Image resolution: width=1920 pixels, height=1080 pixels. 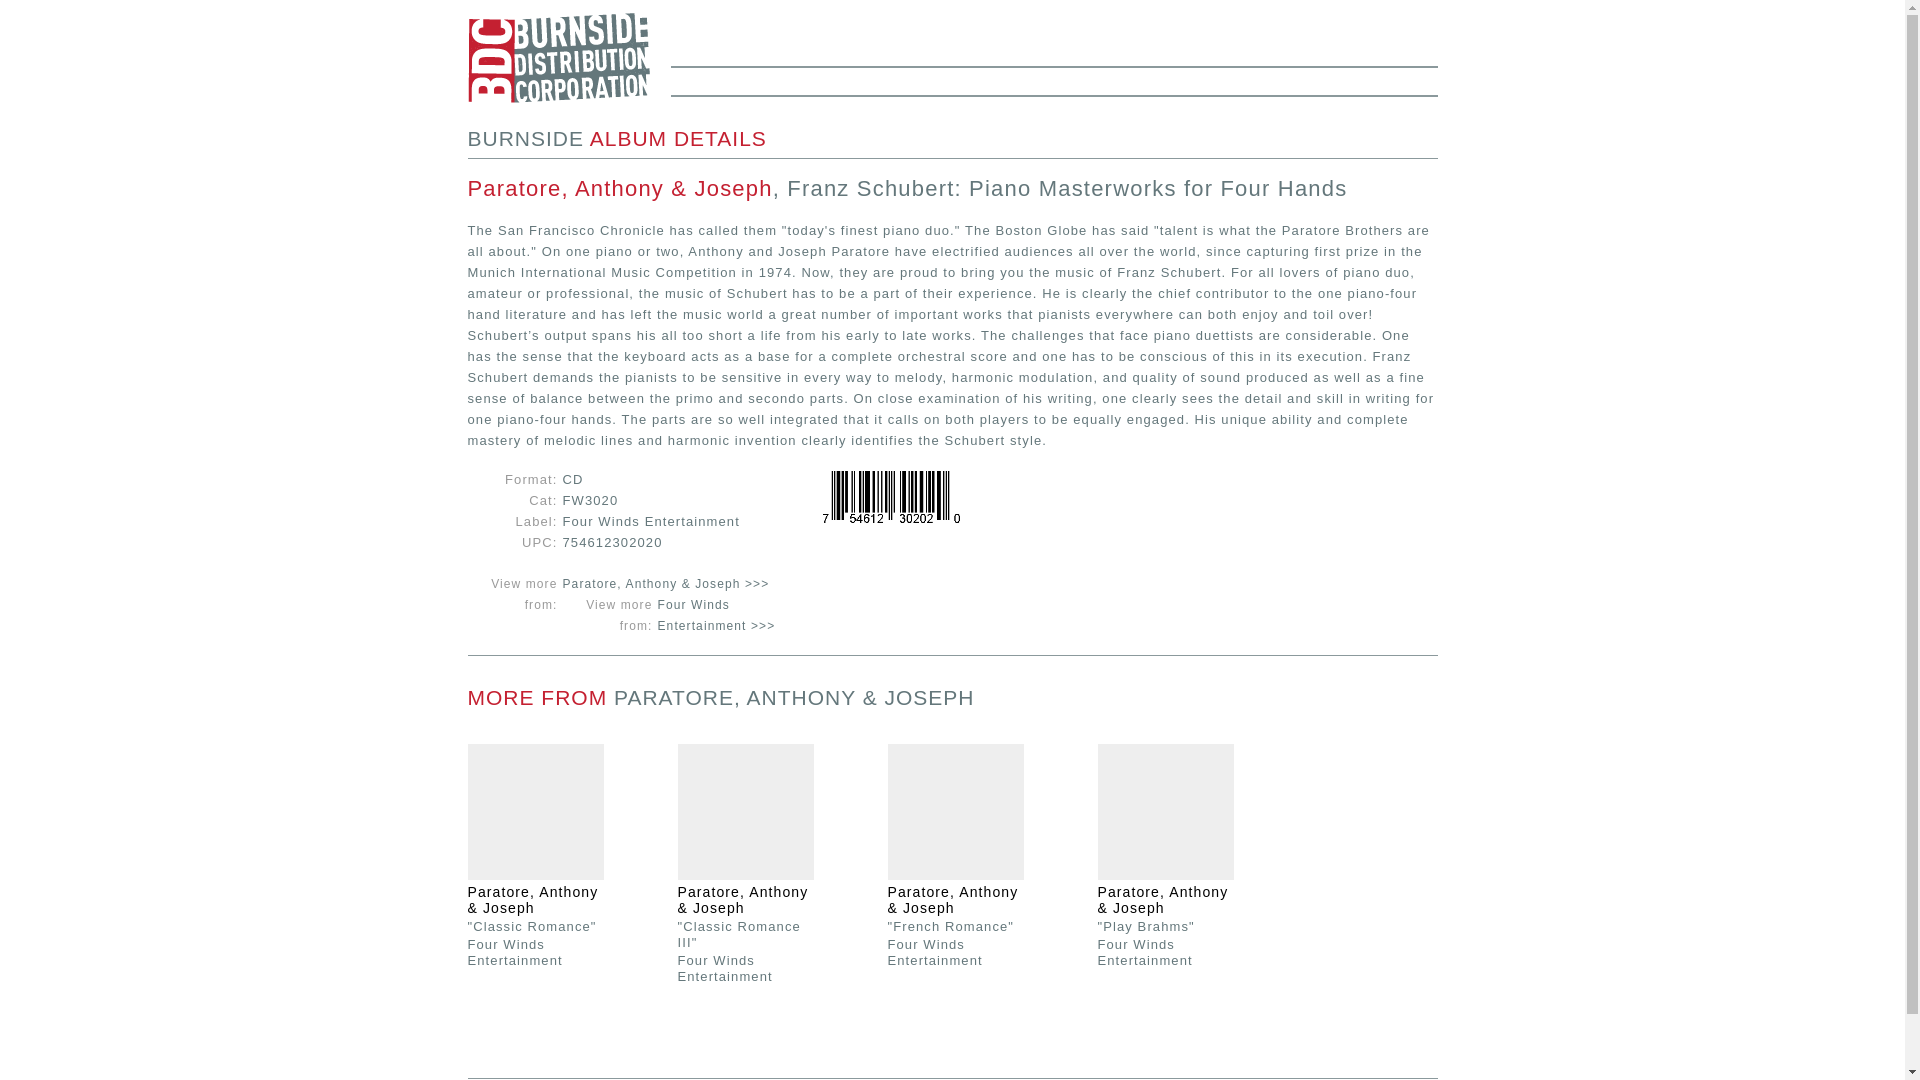 I want to click on "Classic Romance III", so click(x=738, y=934).